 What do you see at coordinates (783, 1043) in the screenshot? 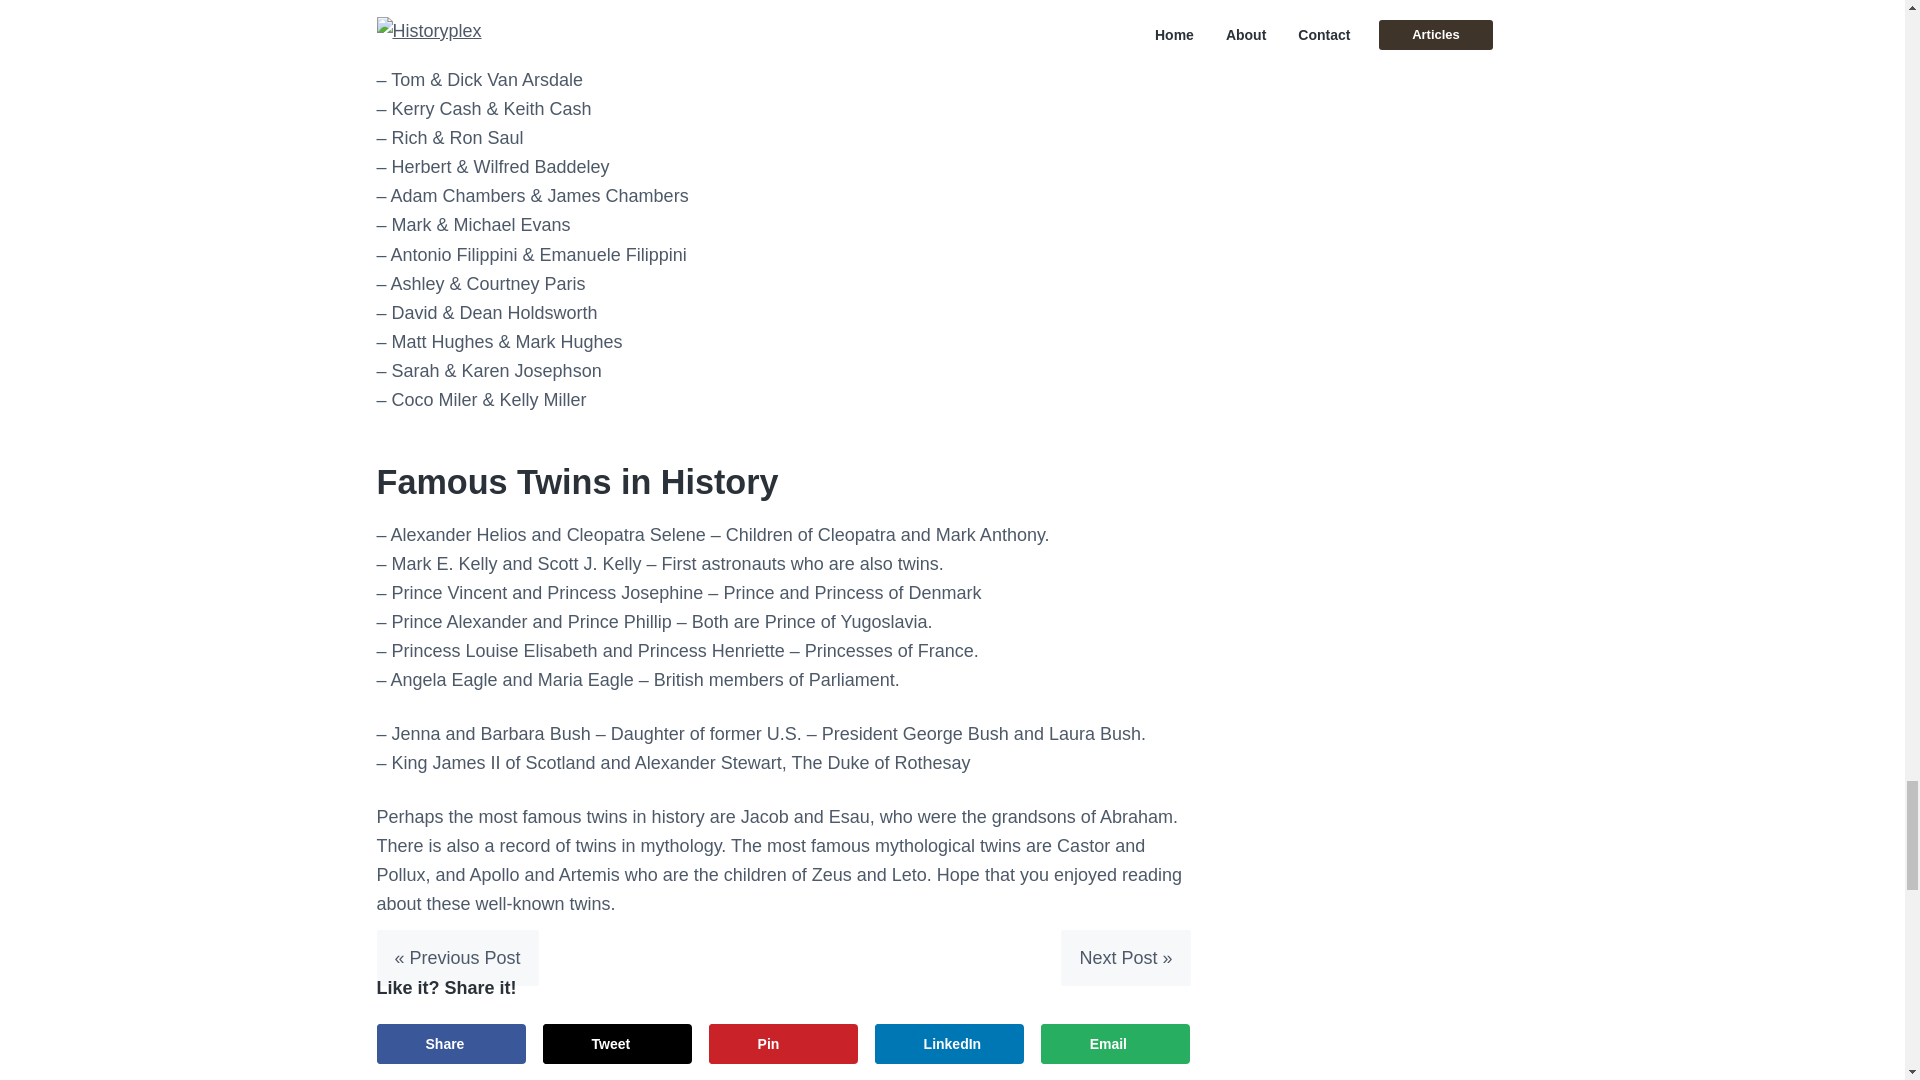
I see `Save to Pinterest` at bounding box center [783, 1043].